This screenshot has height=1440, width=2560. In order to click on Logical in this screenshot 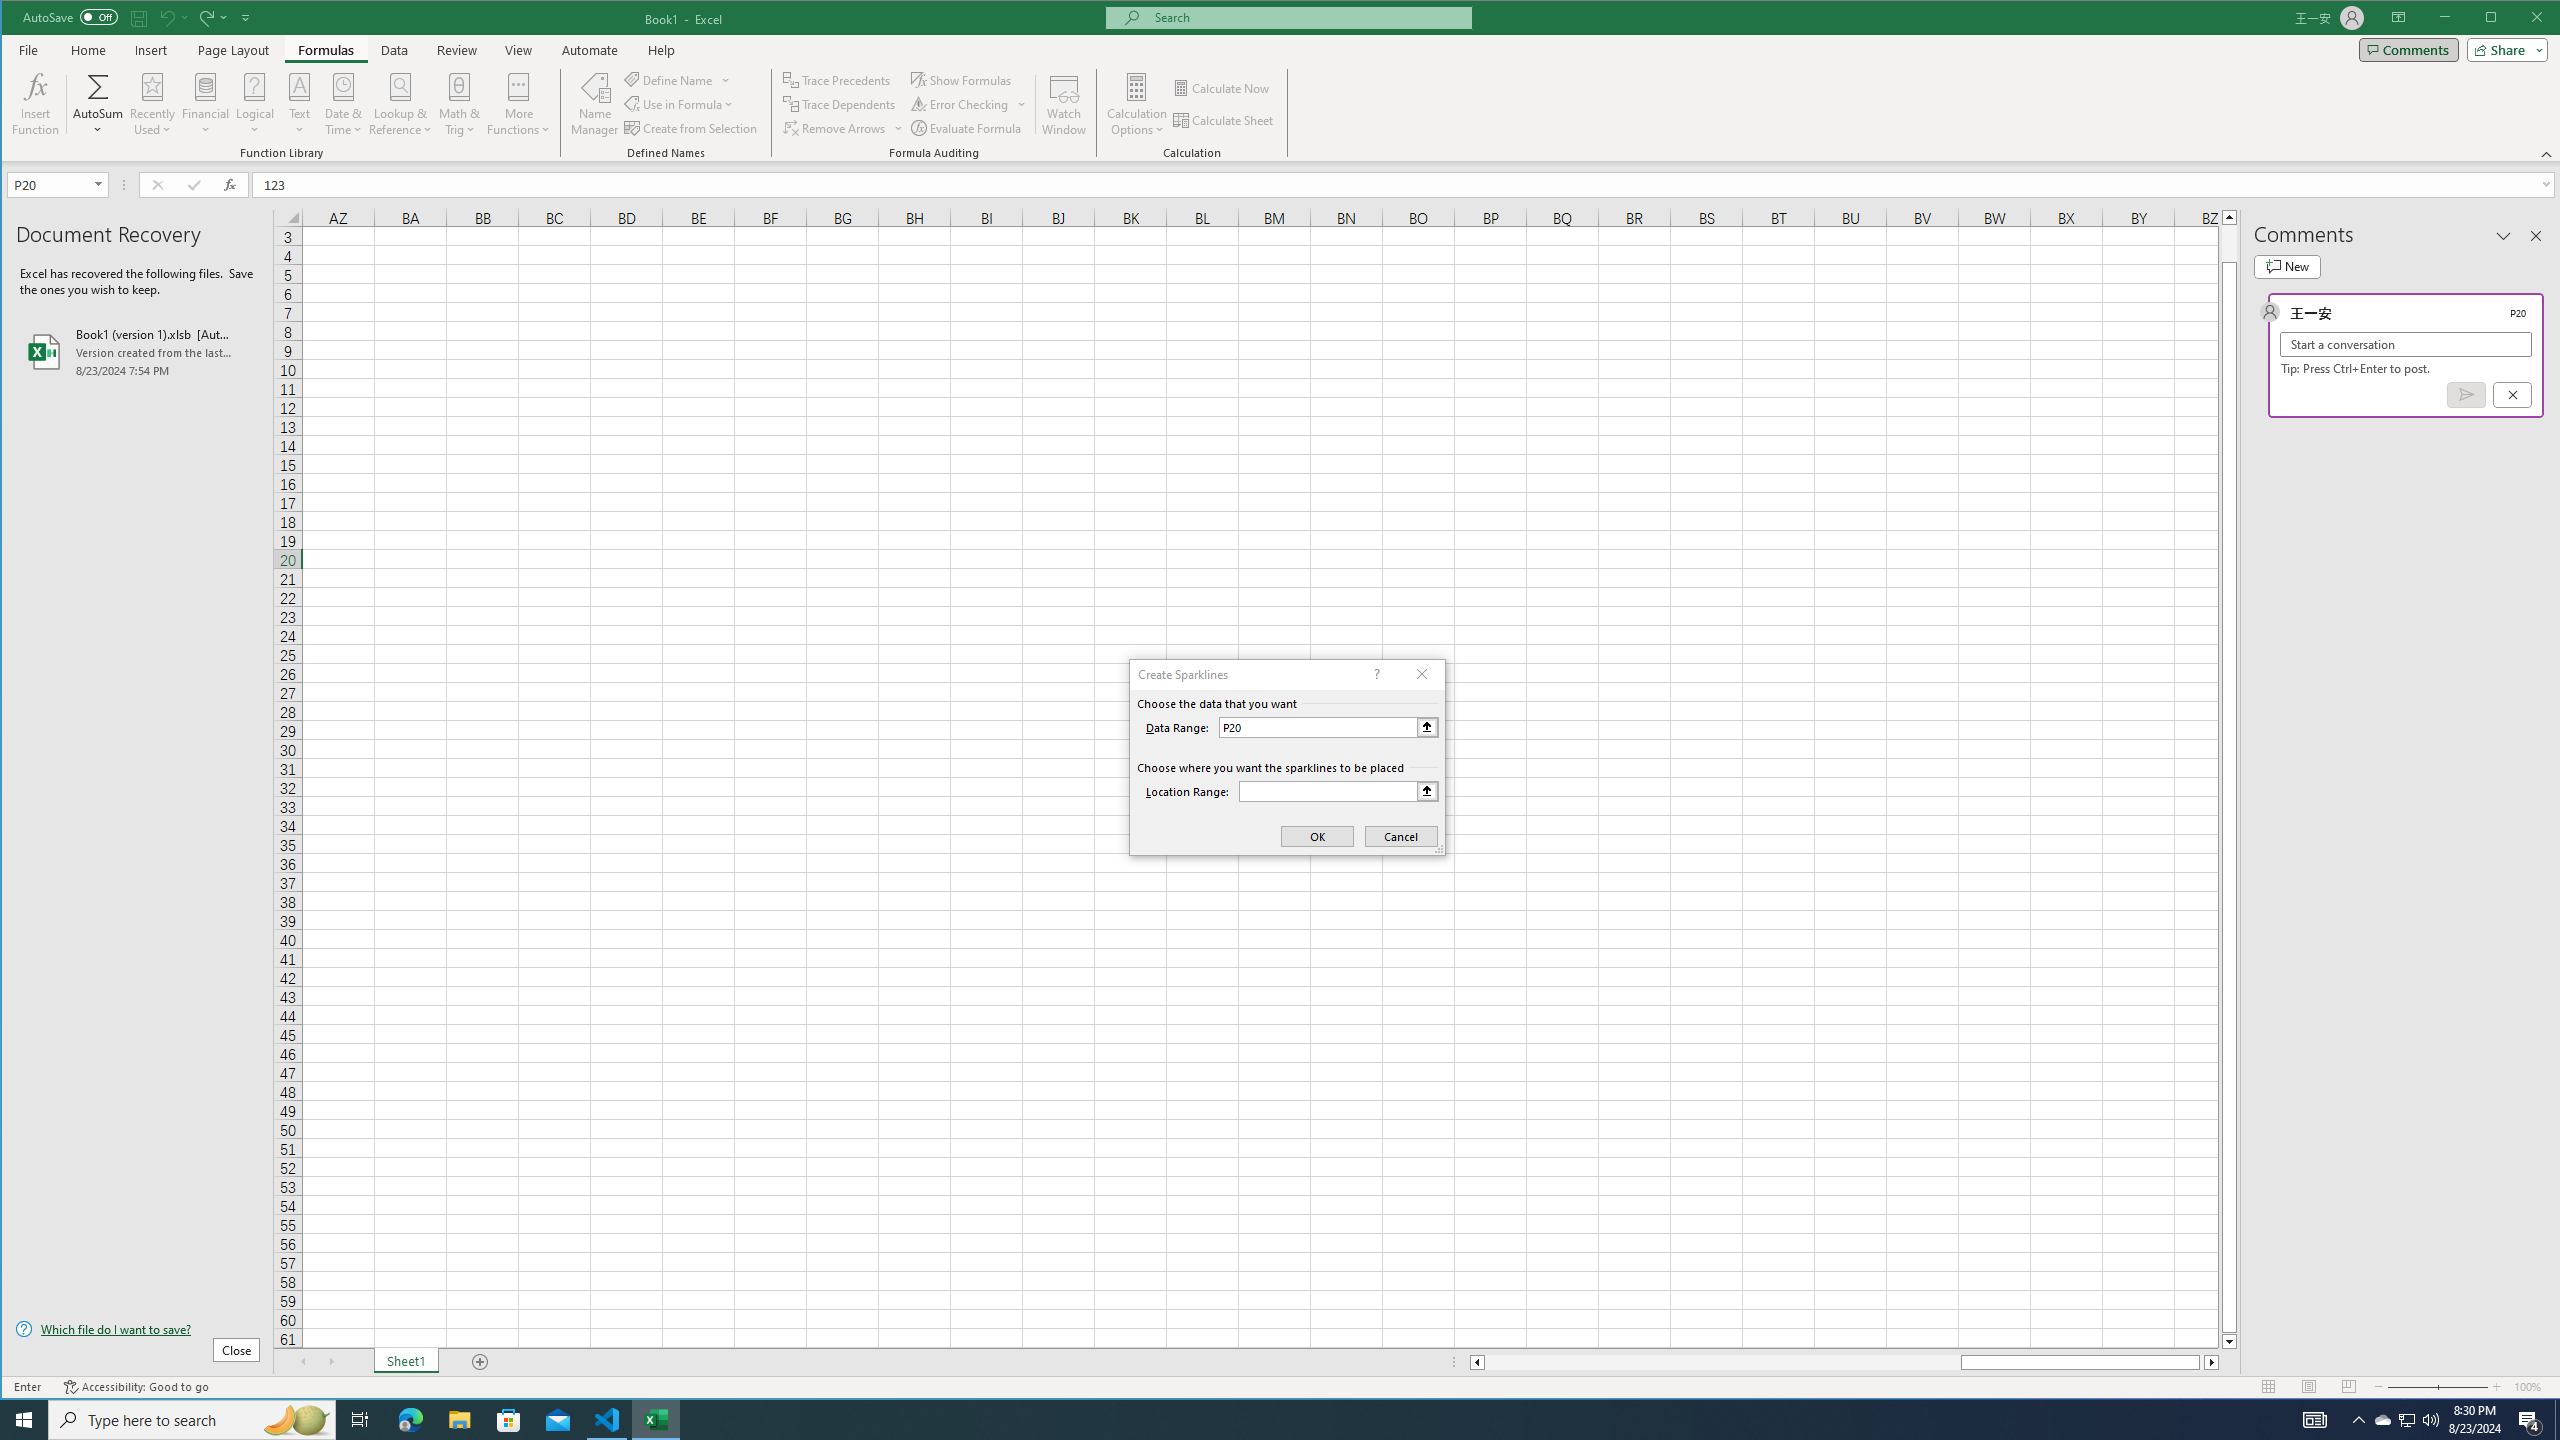, I will do `click(254, 104)`.